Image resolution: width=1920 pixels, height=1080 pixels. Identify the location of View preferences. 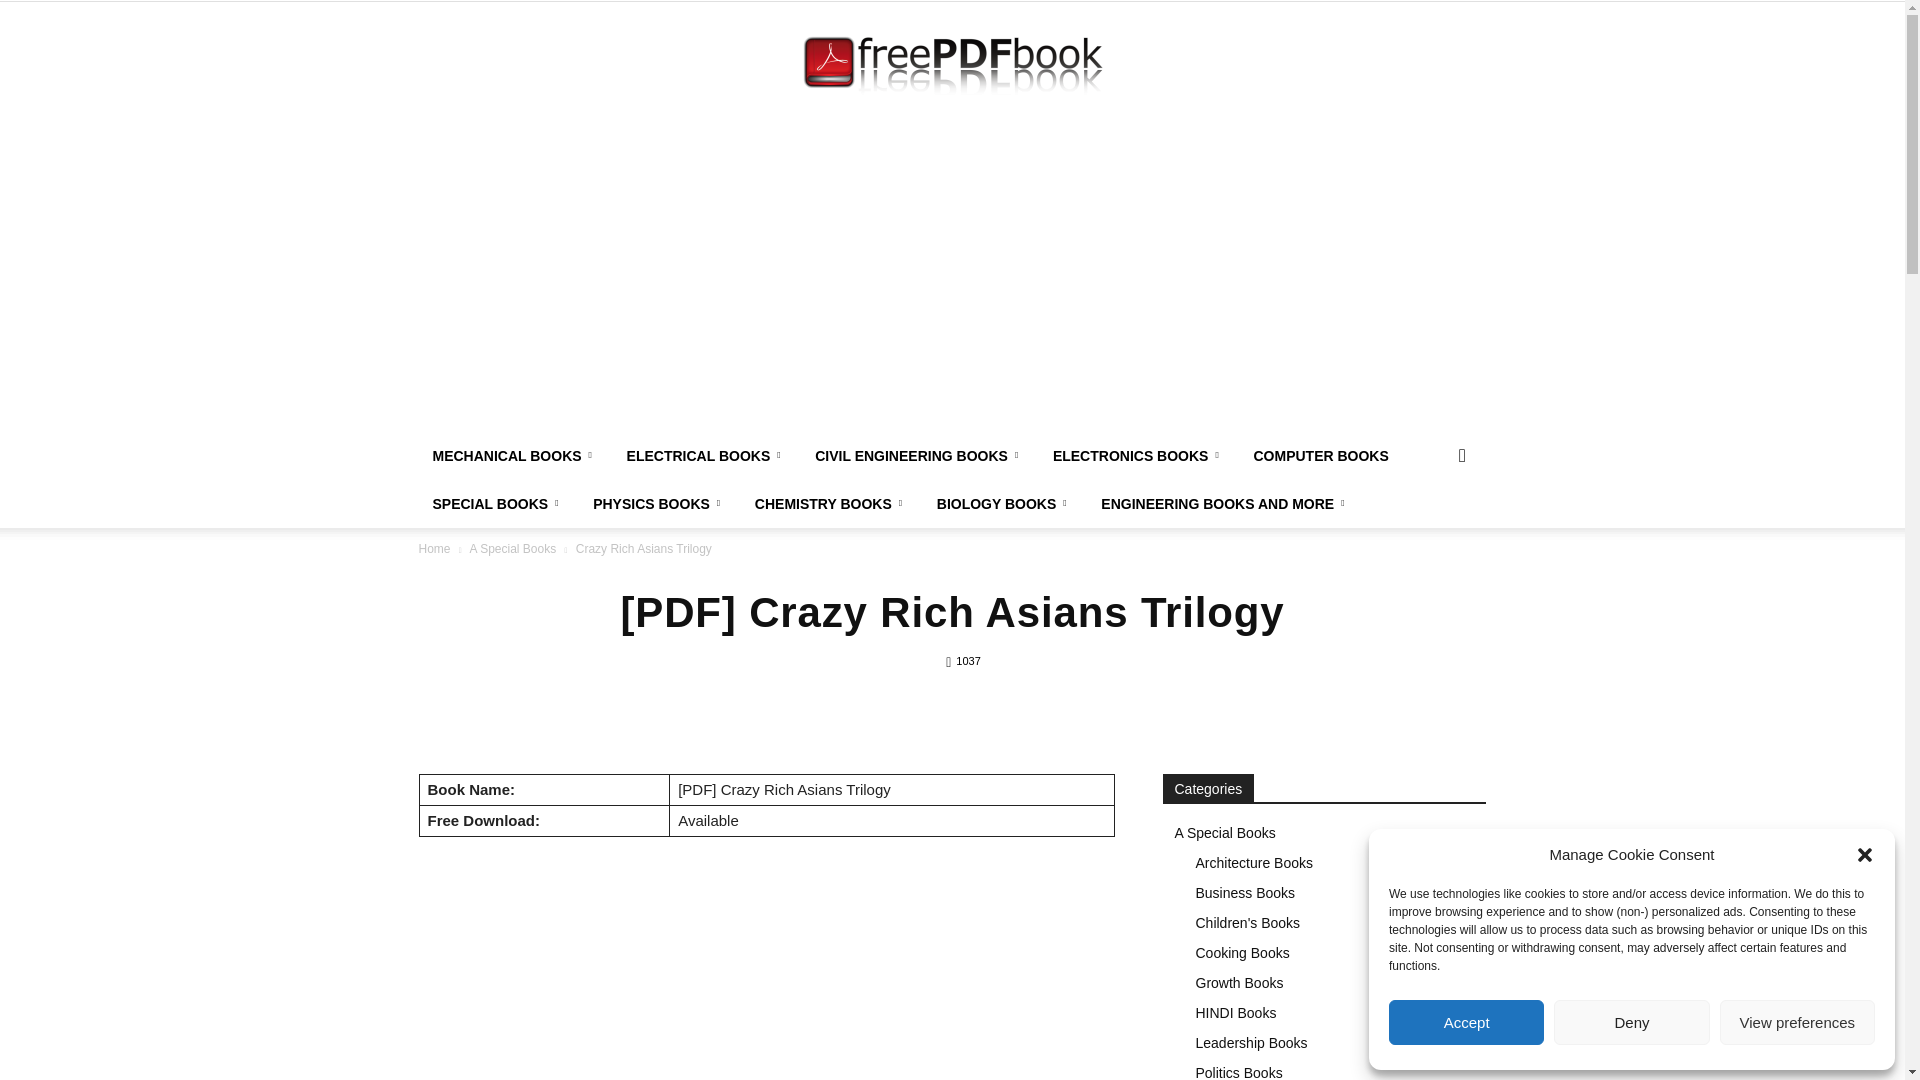
(1798, 1022).